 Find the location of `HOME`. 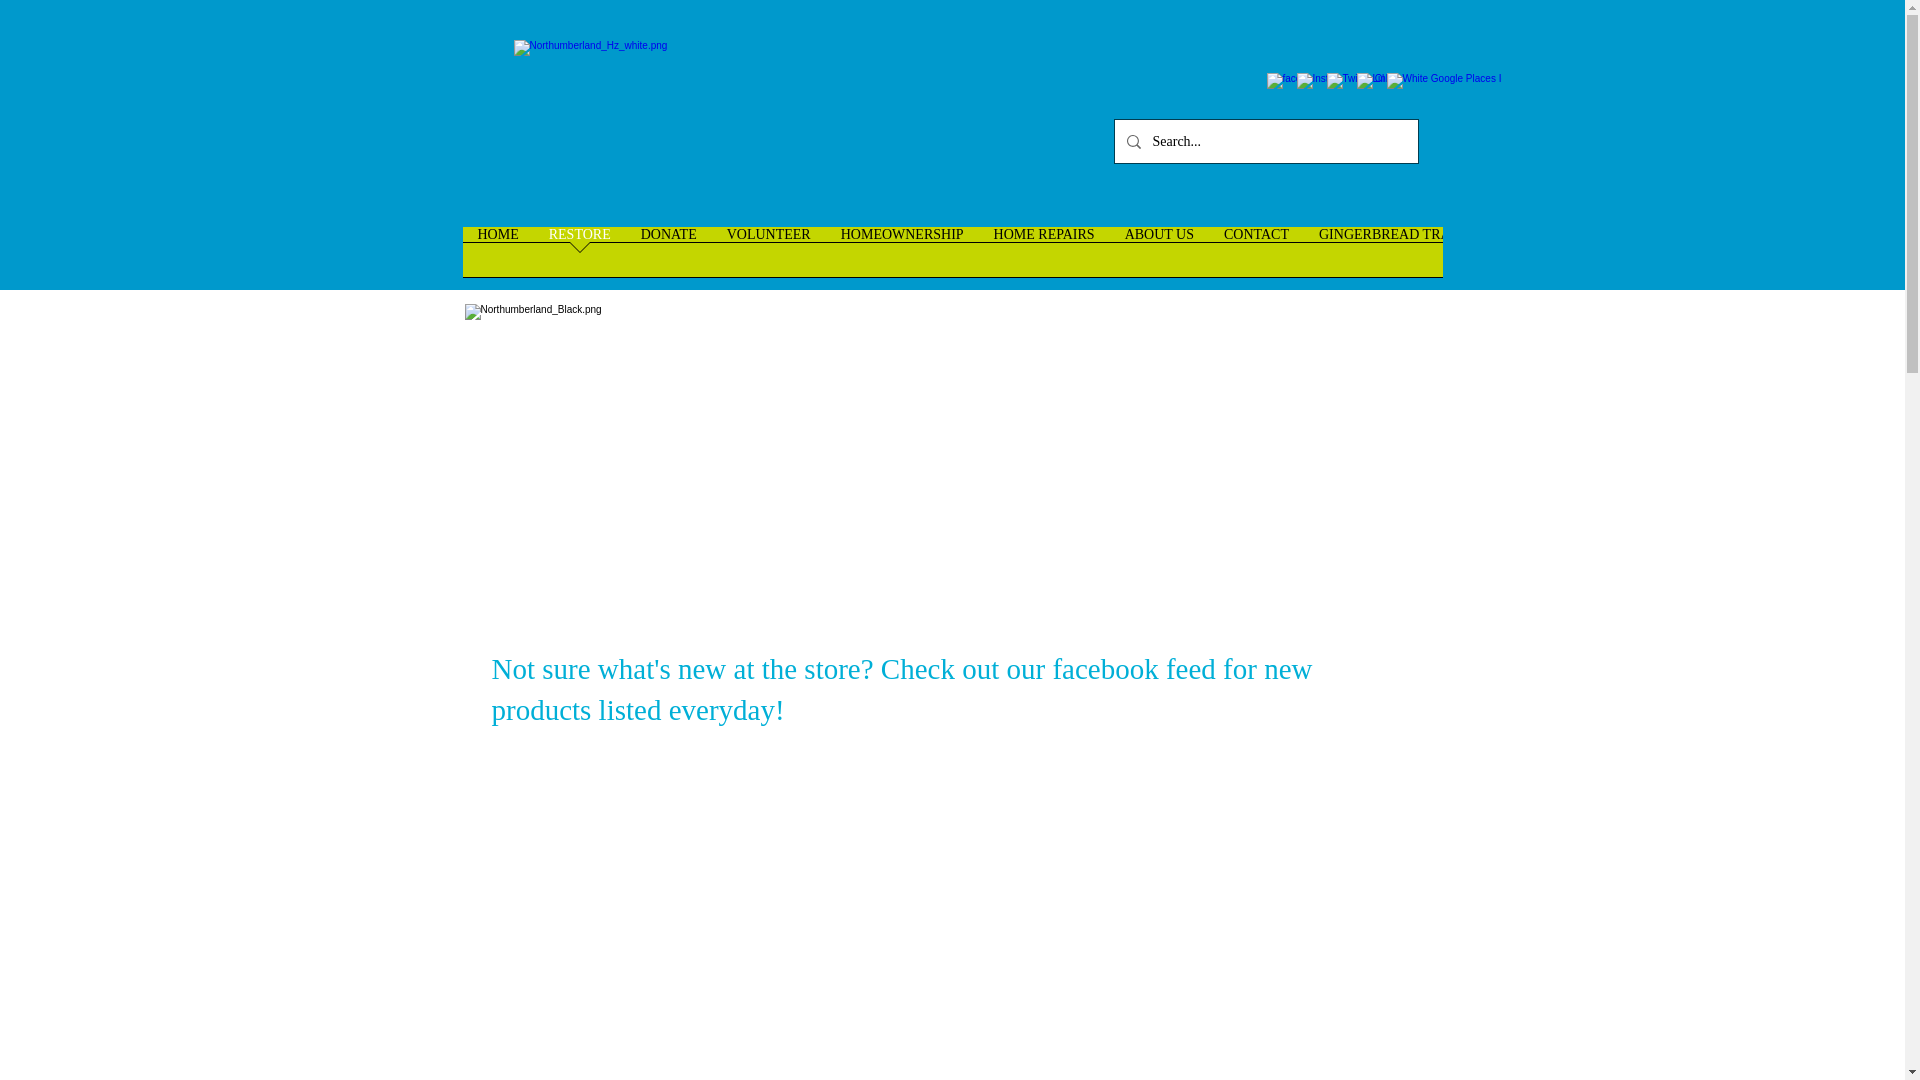

HOME is located at coordinates (498, 258).